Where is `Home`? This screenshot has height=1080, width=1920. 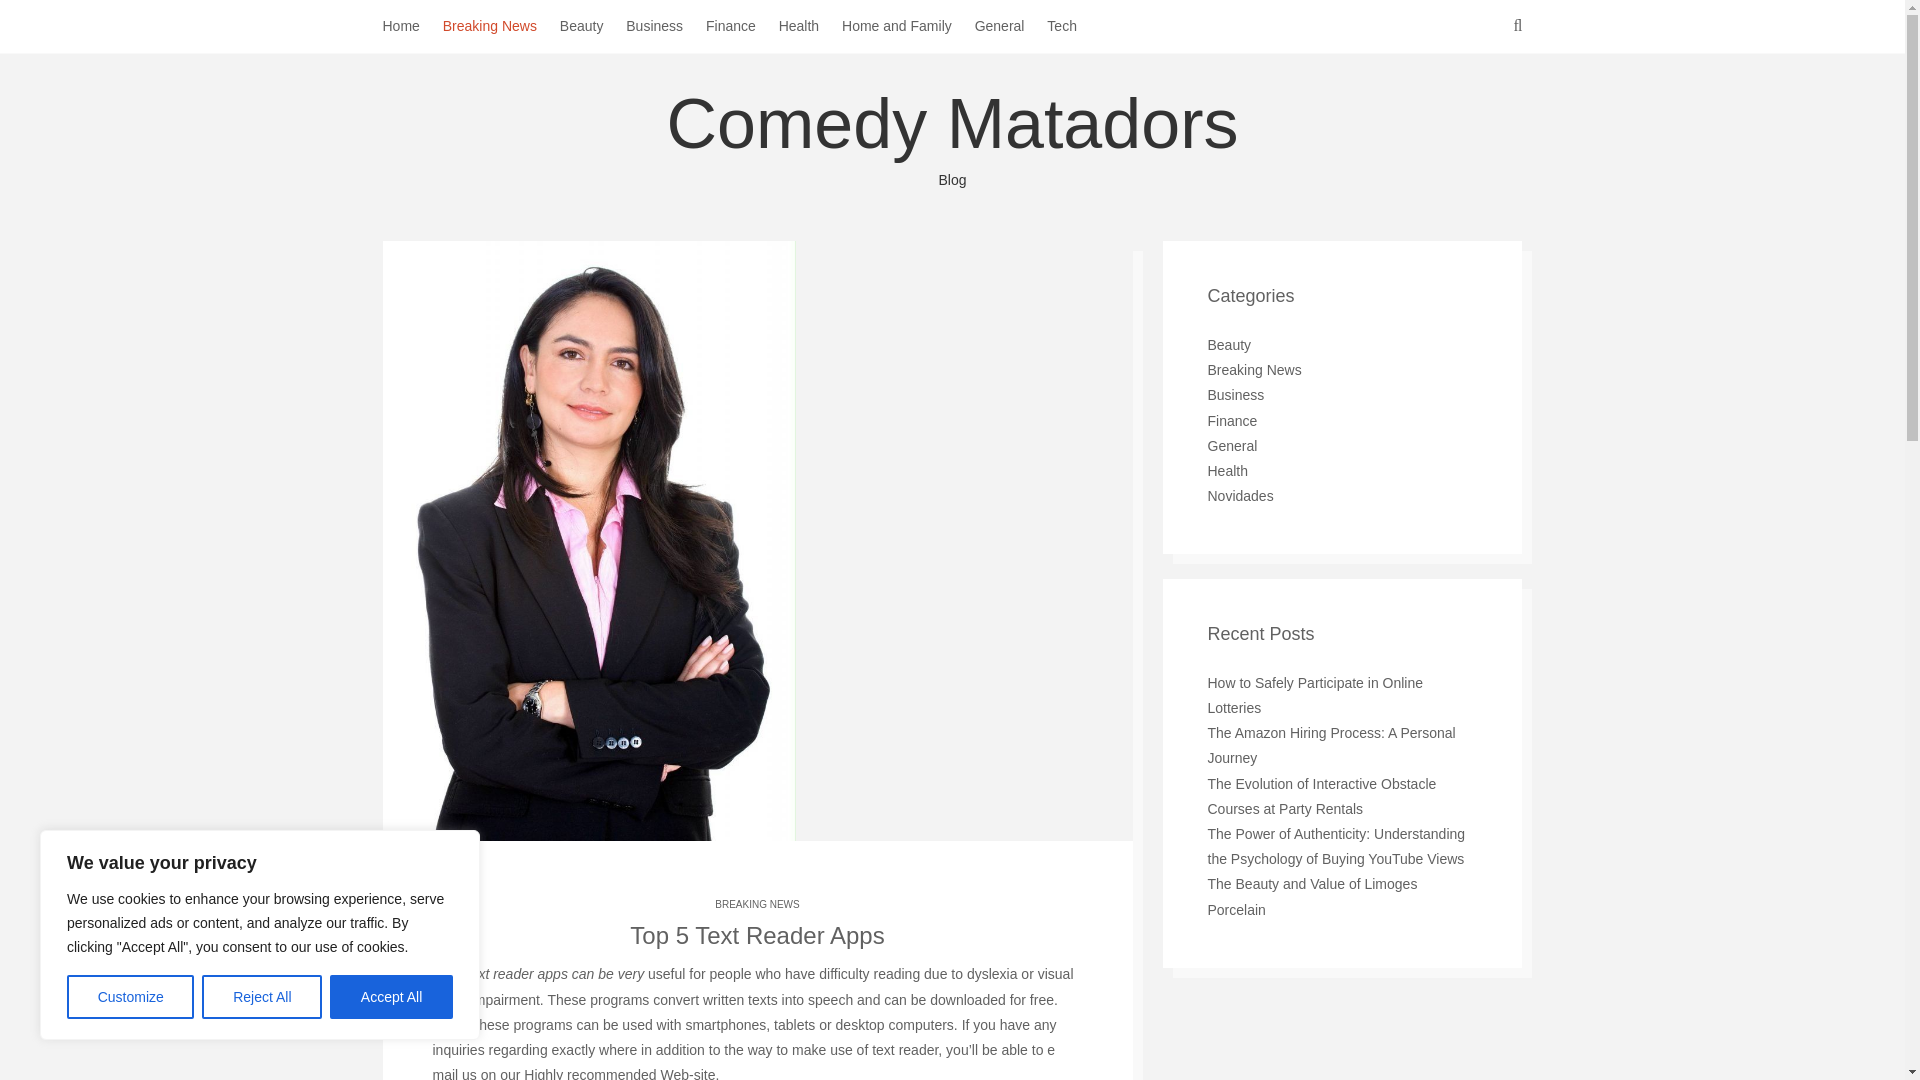 Home is located at coordinates (412, 26).